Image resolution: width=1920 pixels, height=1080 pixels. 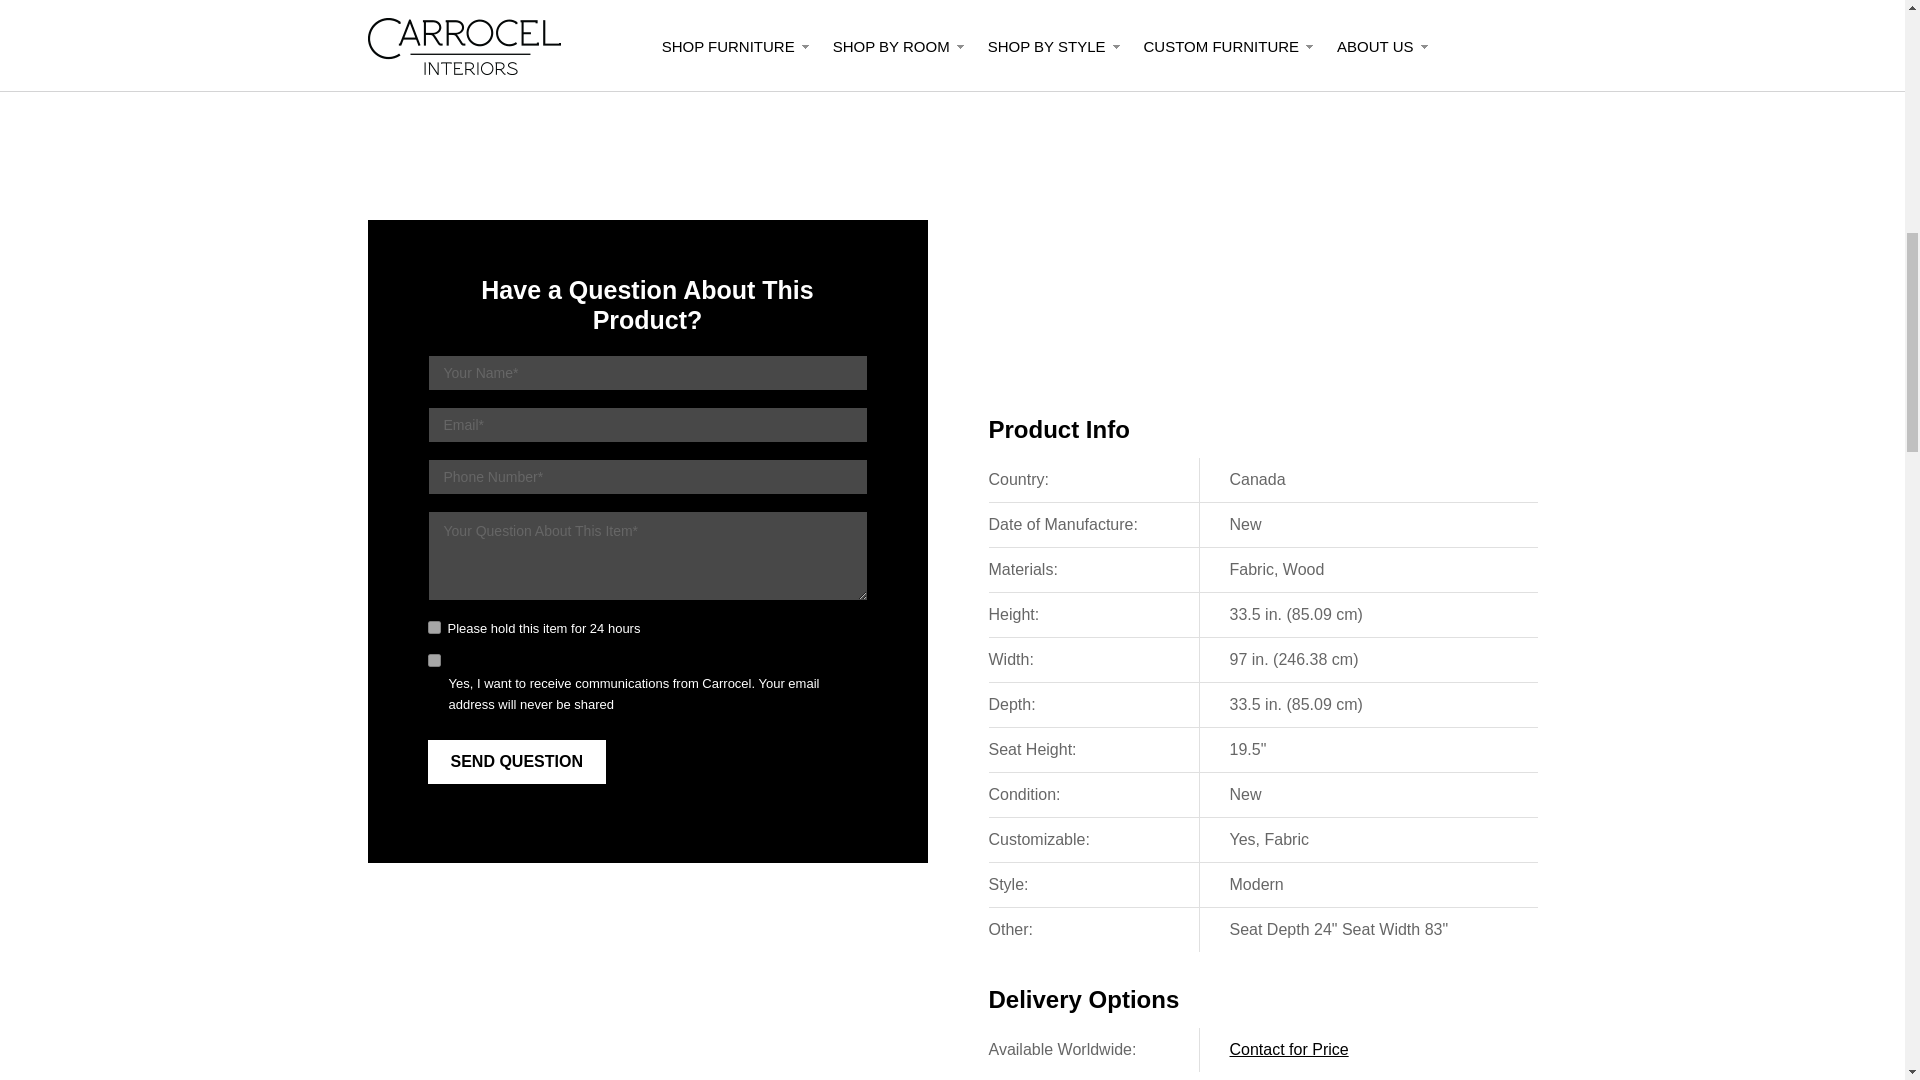 I want to click on Yes, so click(x=434, y=660).